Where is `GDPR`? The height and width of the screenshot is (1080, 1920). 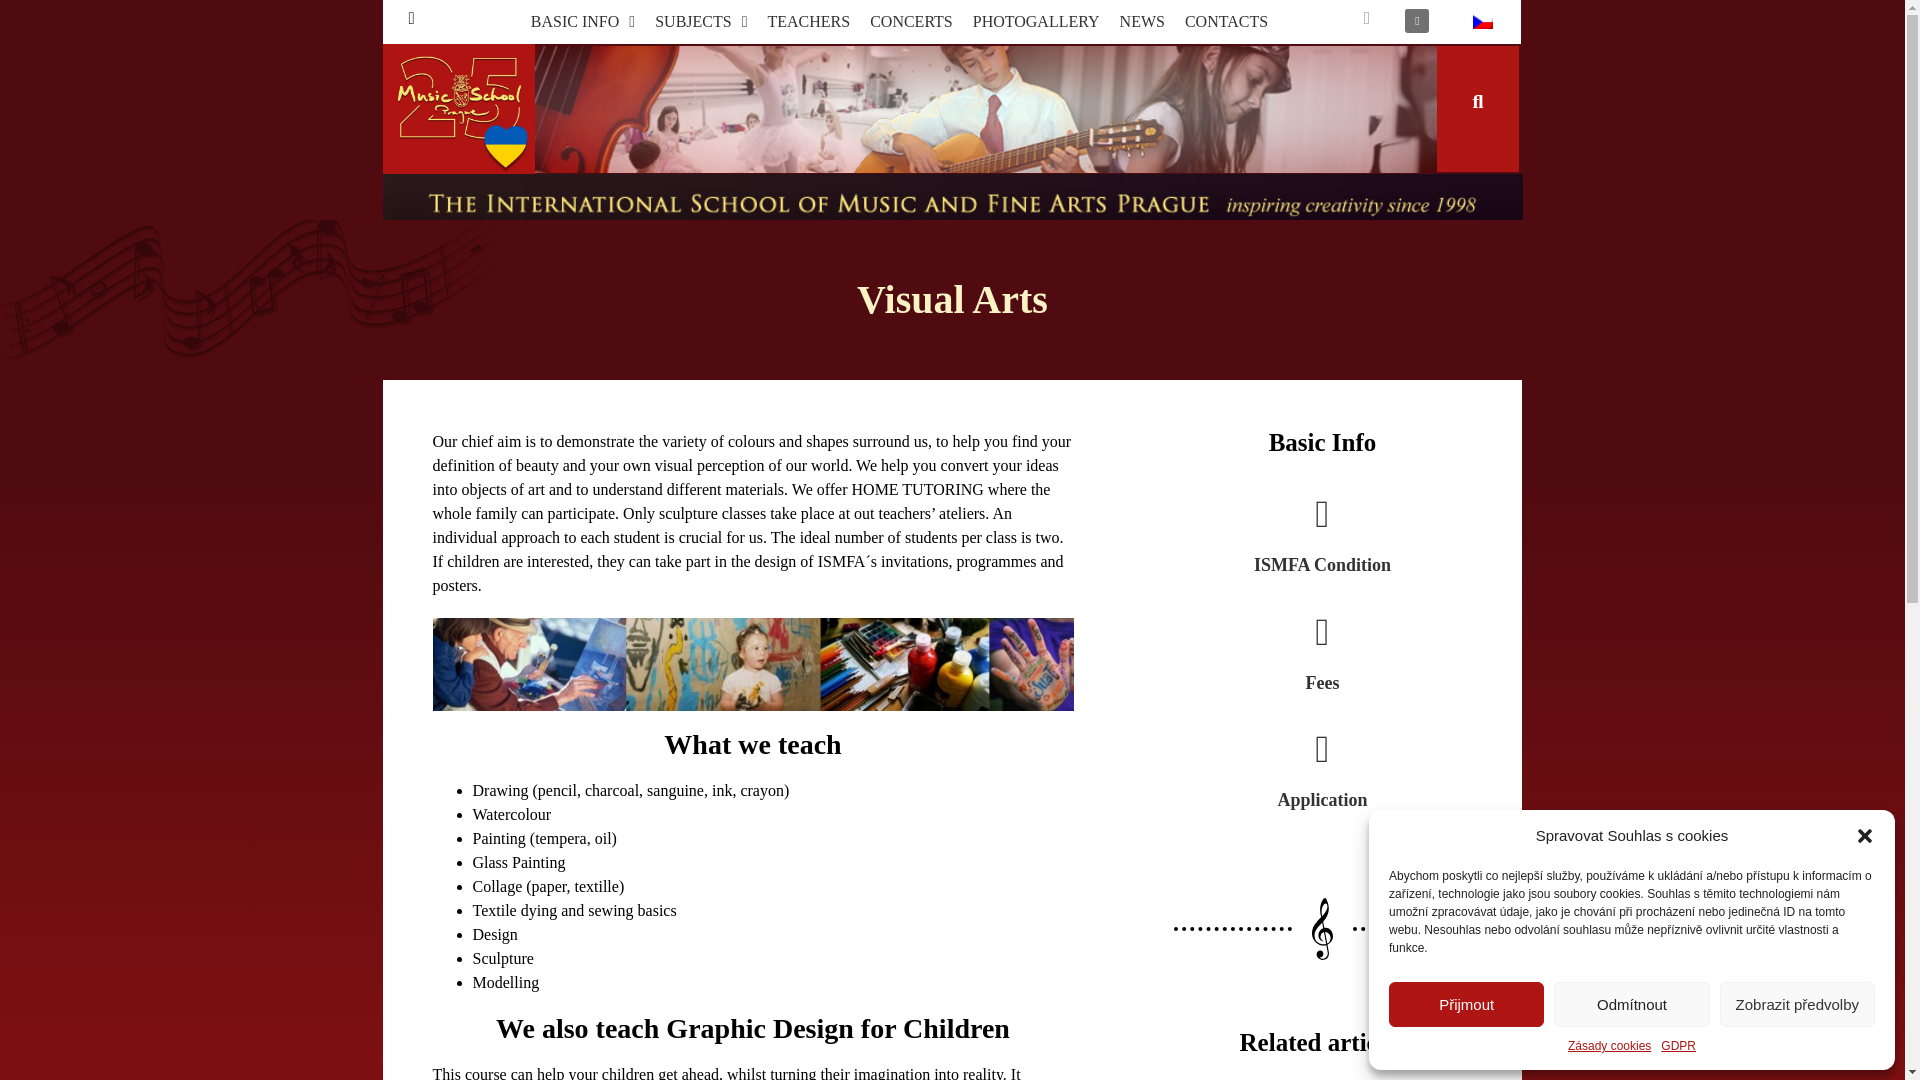 GDPR is located at coordinates (1678, 1046).